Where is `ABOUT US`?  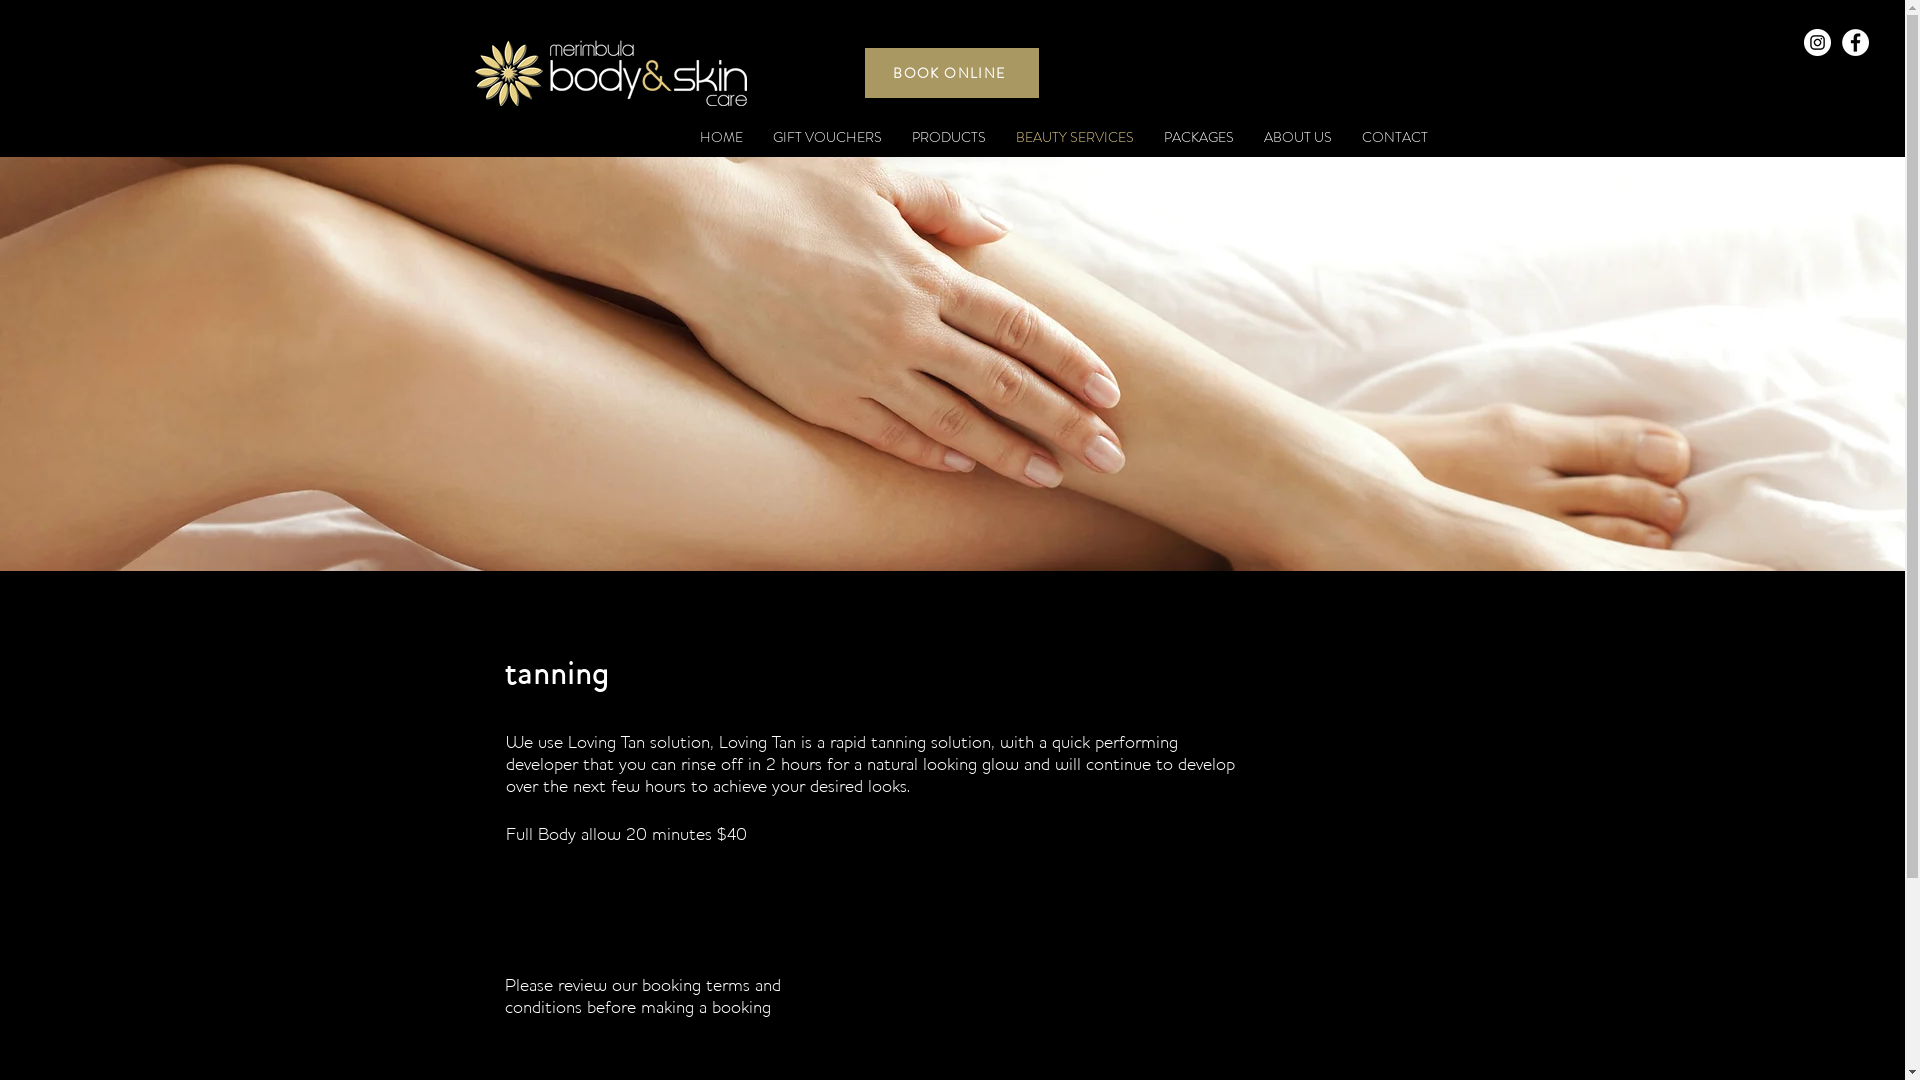 ABOUT US is located at coordinates (1297, 138).